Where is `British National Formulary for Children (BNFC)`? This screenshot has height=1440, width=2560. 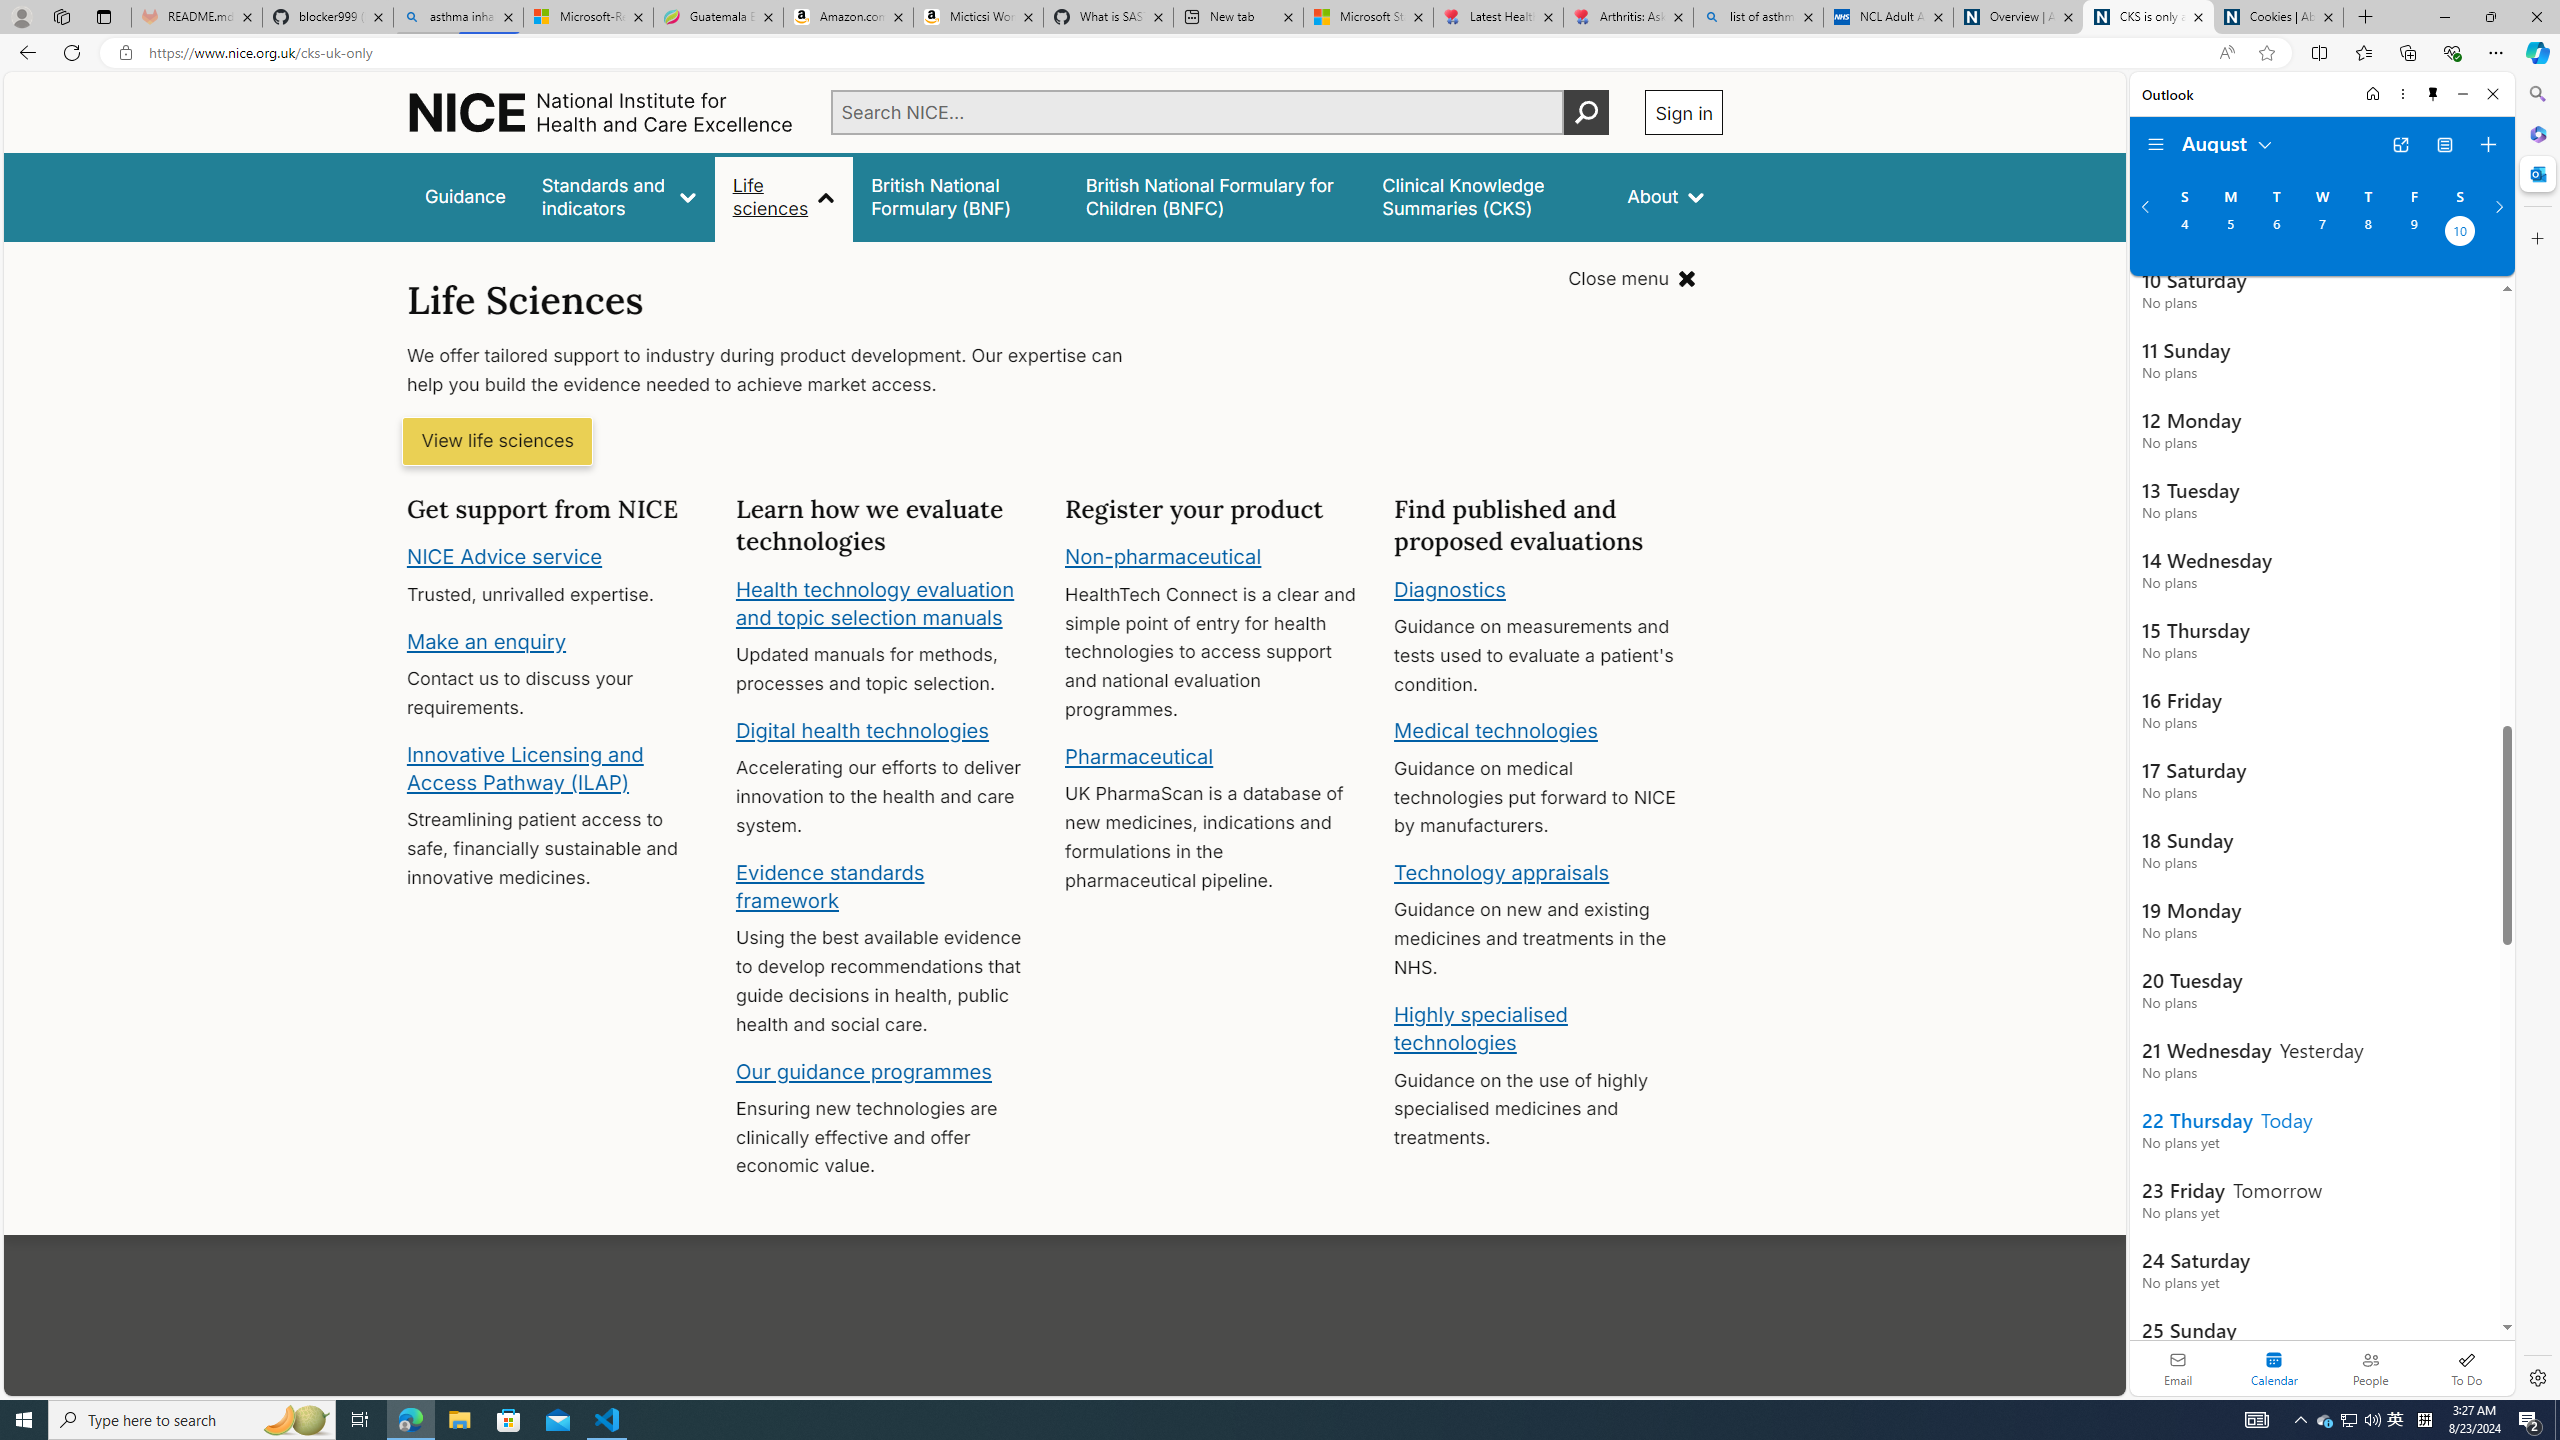 British National Formulary for Children (BNFC) is located at coordinates (1216, 196).